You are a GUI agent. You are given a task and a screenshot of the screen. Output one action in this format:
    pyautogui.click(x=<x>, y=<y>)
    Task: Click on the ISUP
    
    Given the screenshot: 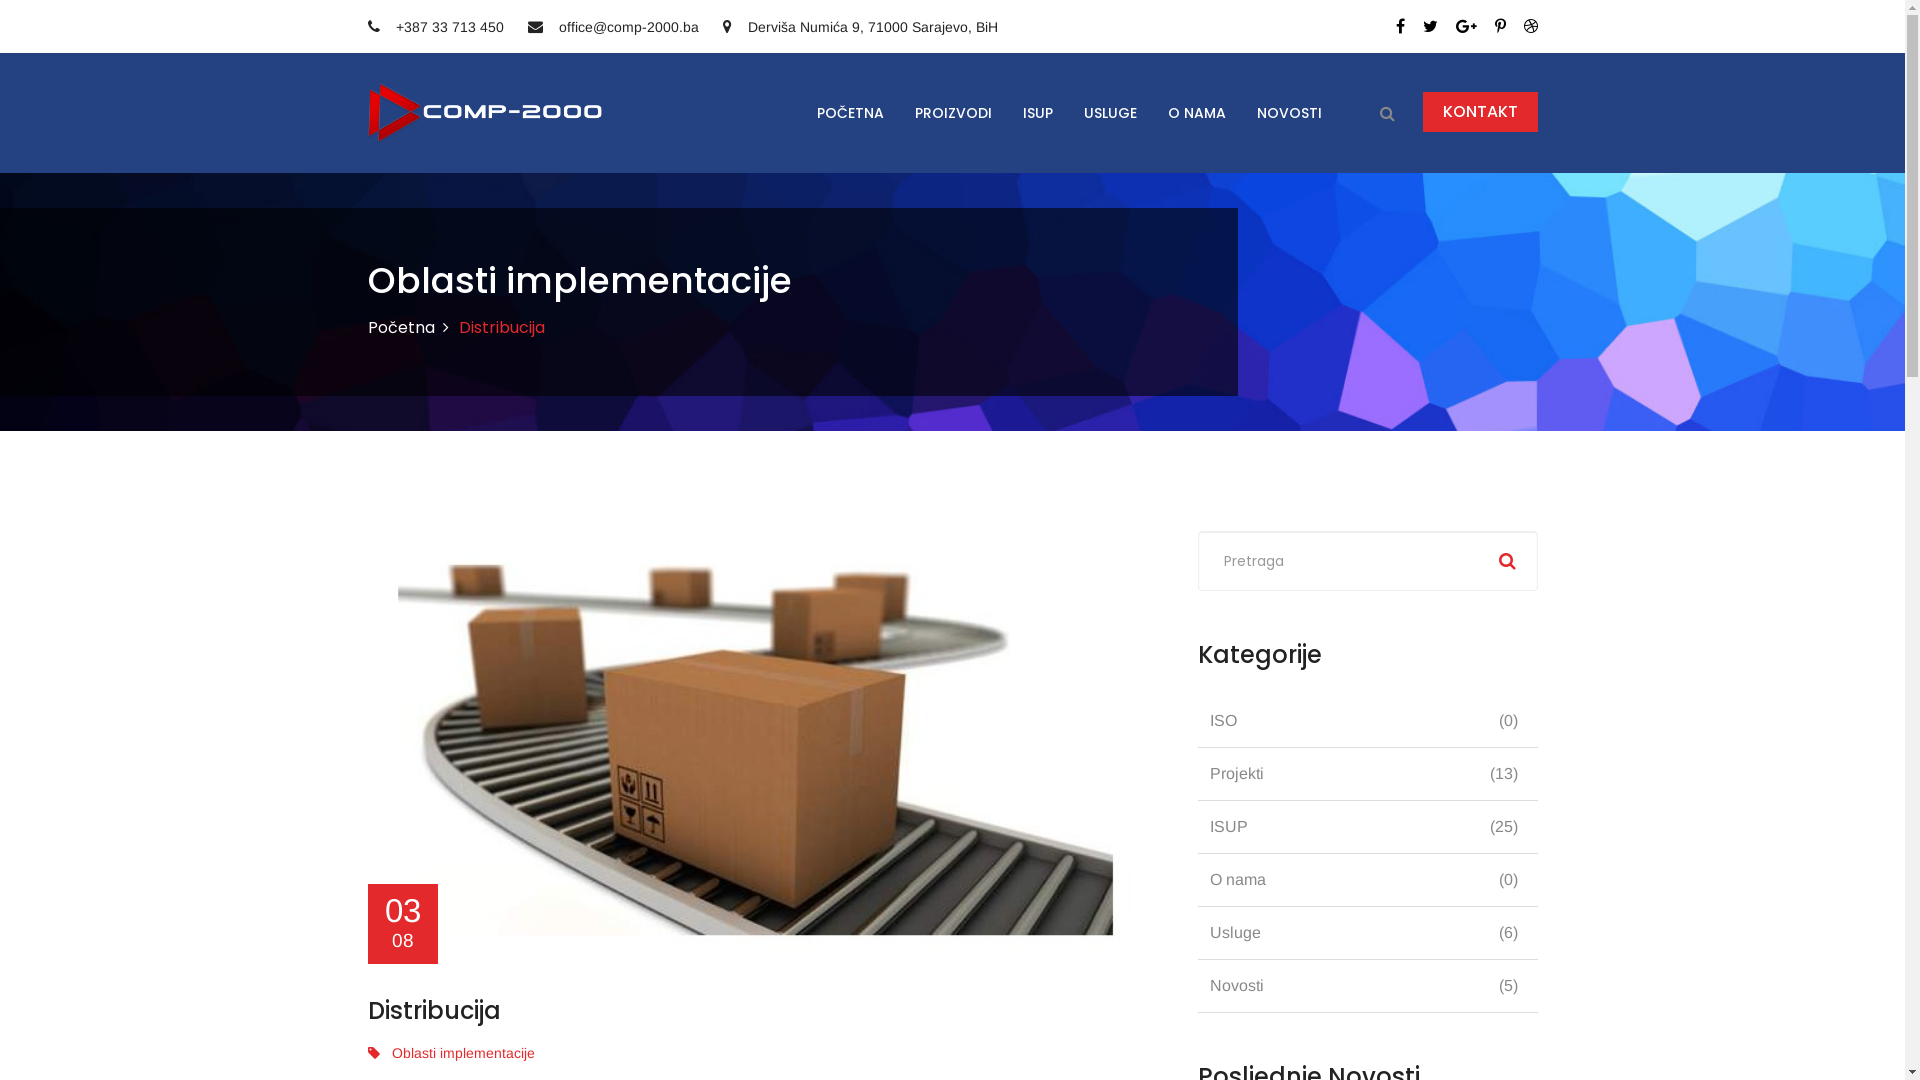 What is the action you would take?
    pyautogui.click(x=1037, y=113)
    